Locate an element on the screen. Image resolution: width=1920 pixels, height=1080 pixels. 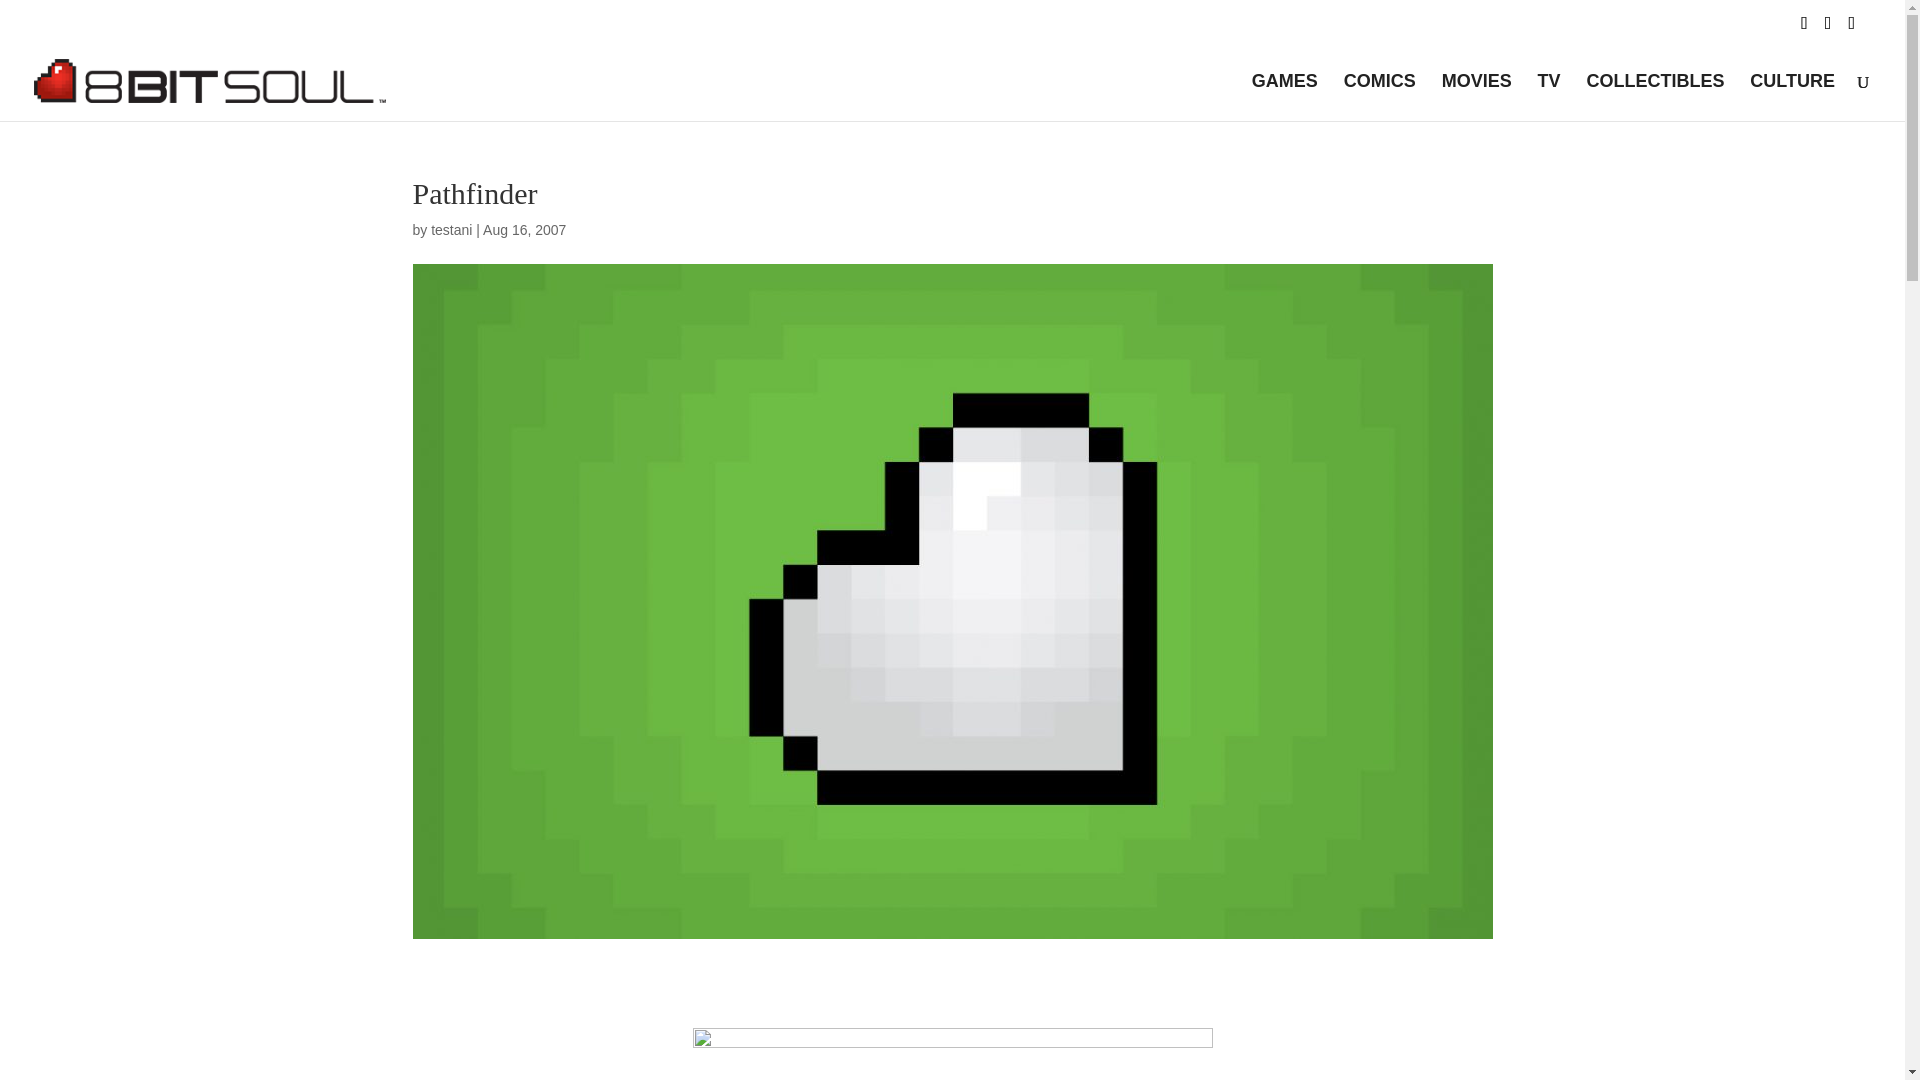
Posts by testani is located at coordinates (451, 230).